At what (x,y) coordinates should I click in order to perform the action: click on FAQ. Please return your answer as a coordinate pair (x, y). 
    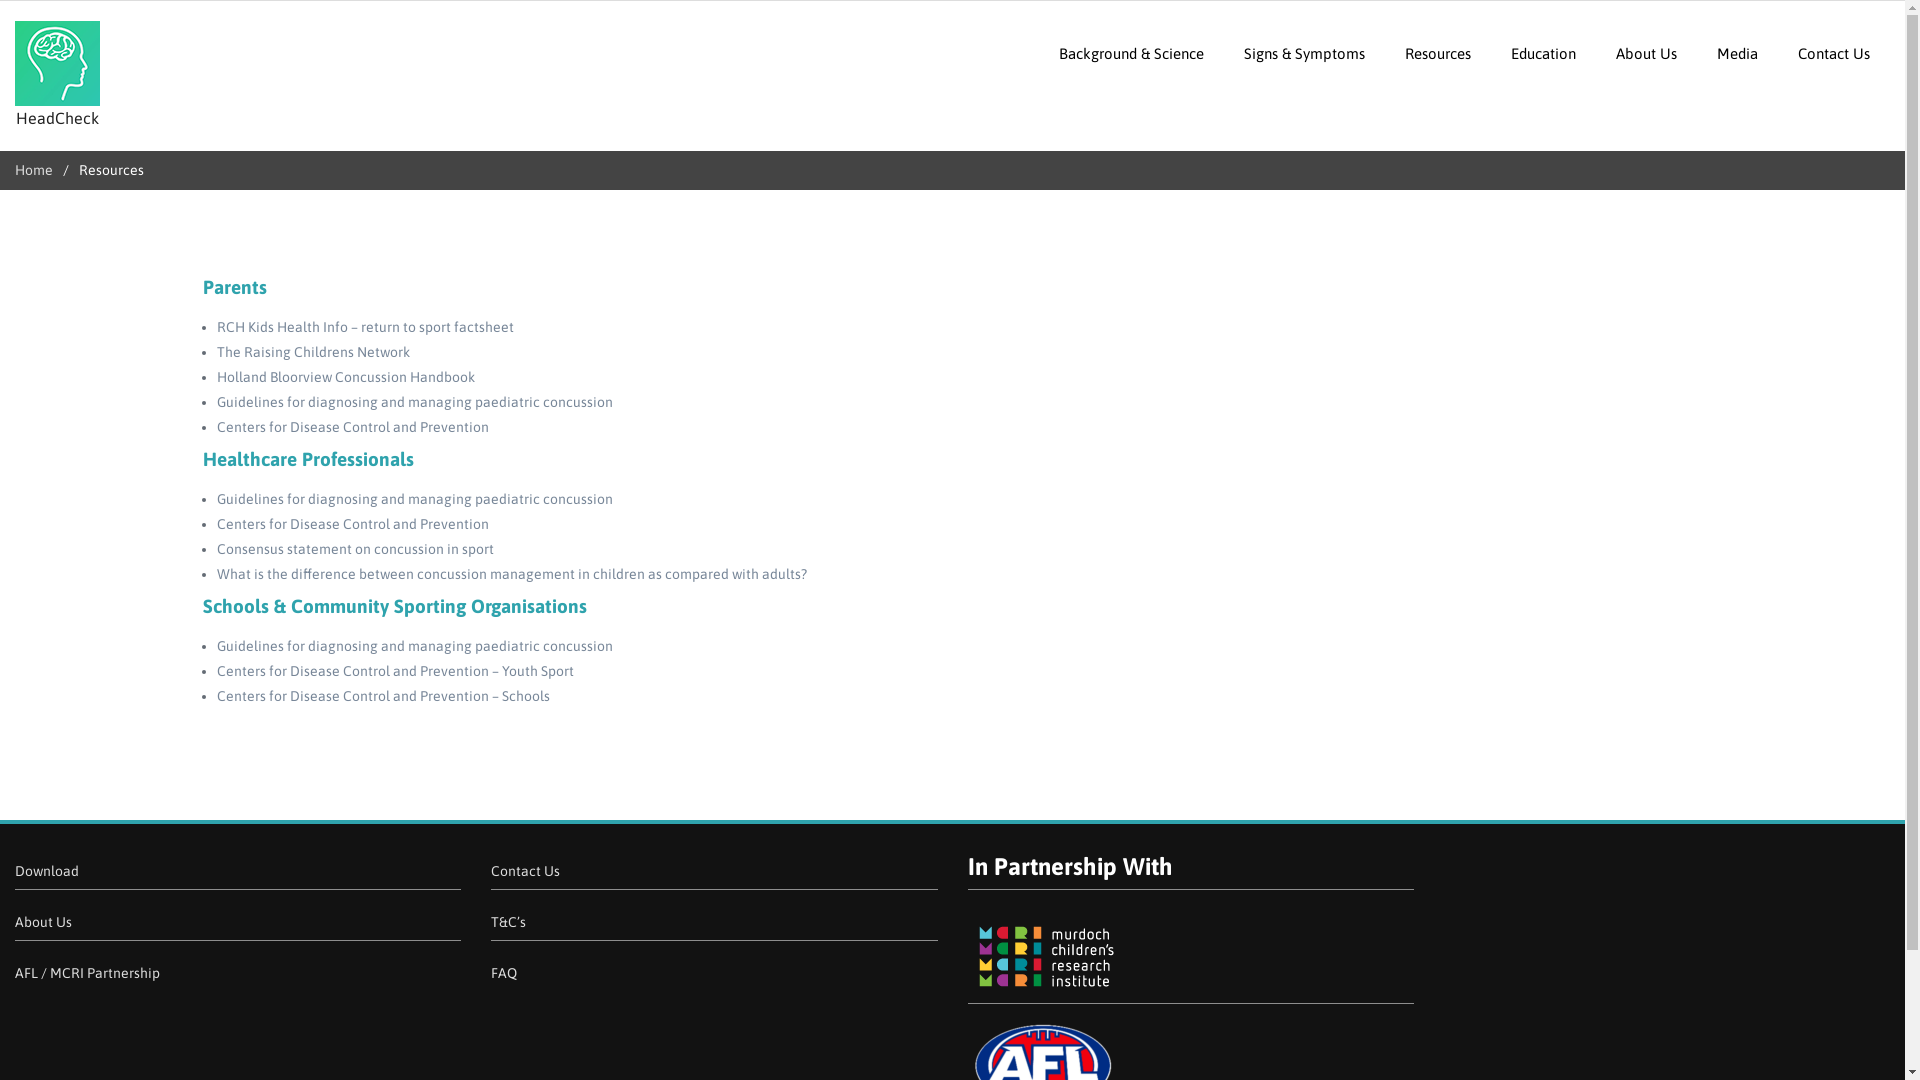
    Looking at the image, I should click on (504, 973).